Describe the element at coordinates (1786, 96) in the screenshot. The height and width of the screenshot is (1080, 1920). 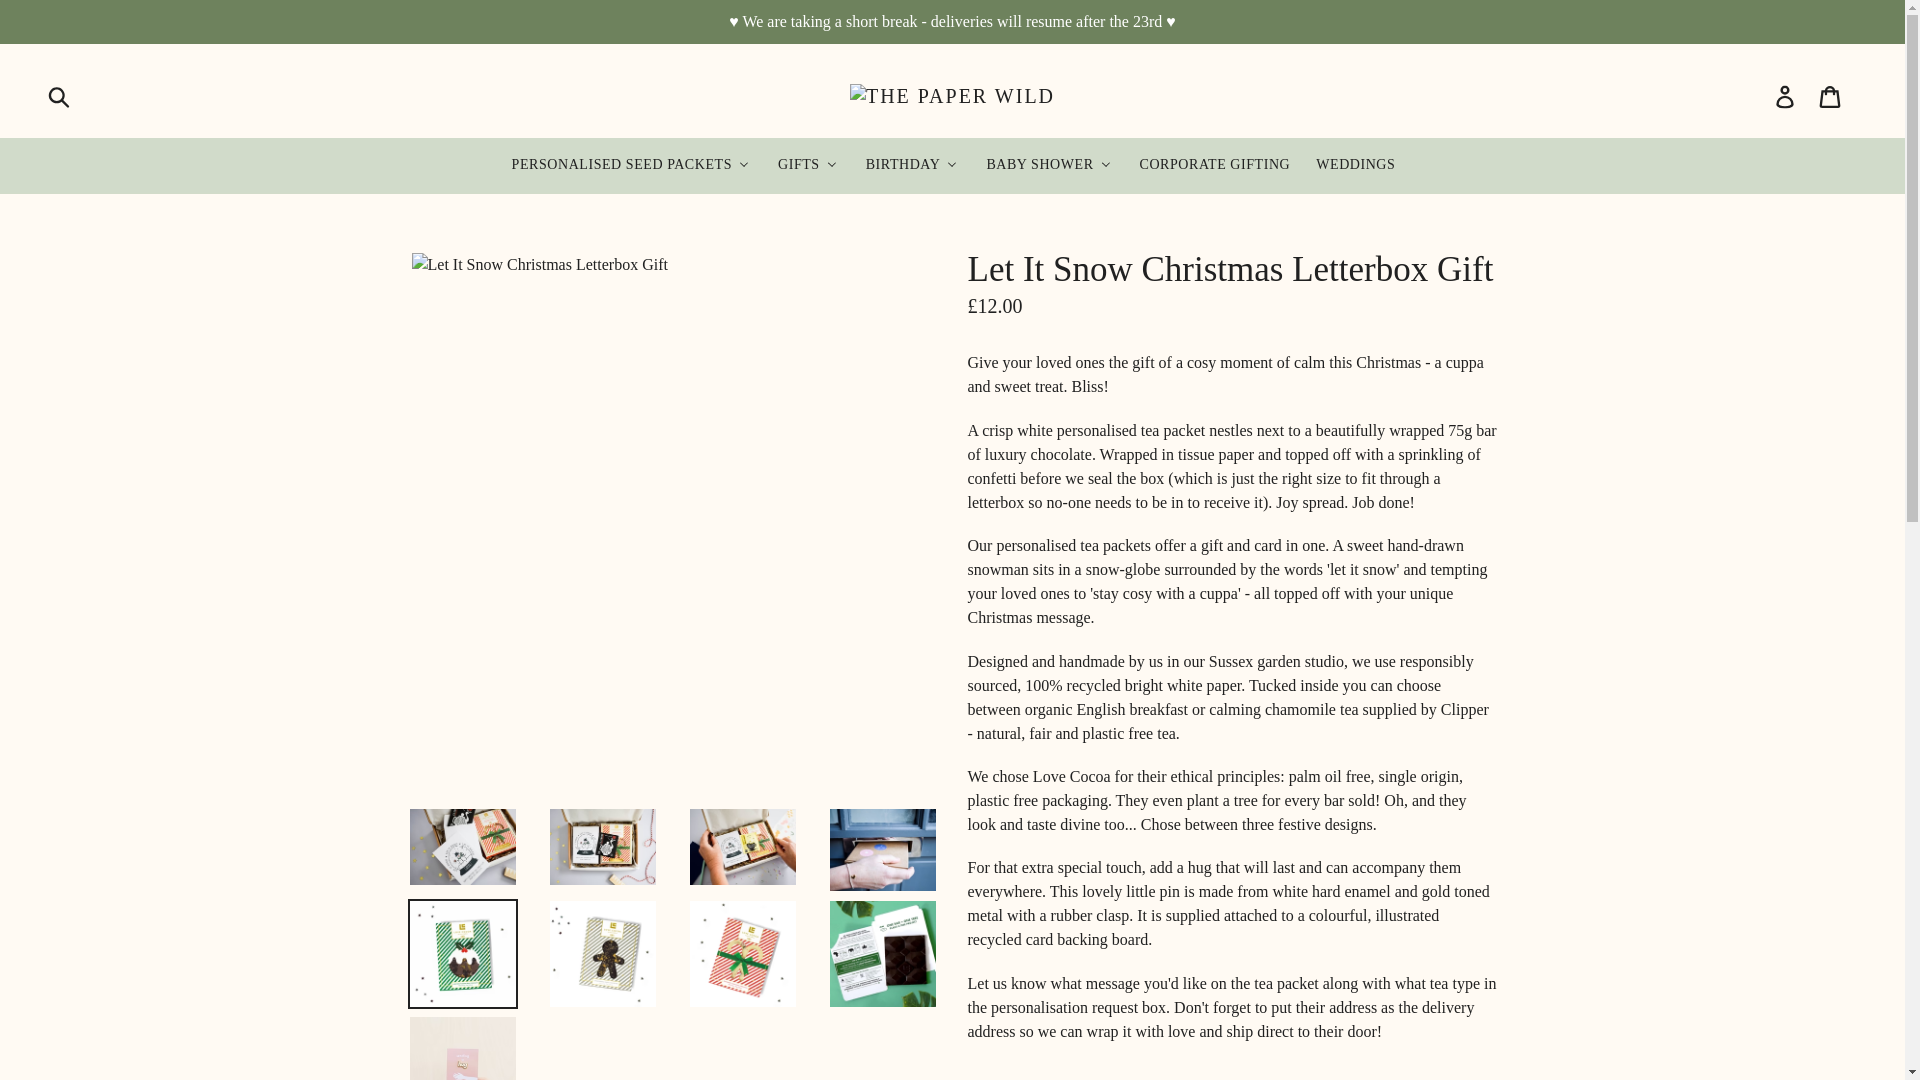
I see `Log in` at that location.